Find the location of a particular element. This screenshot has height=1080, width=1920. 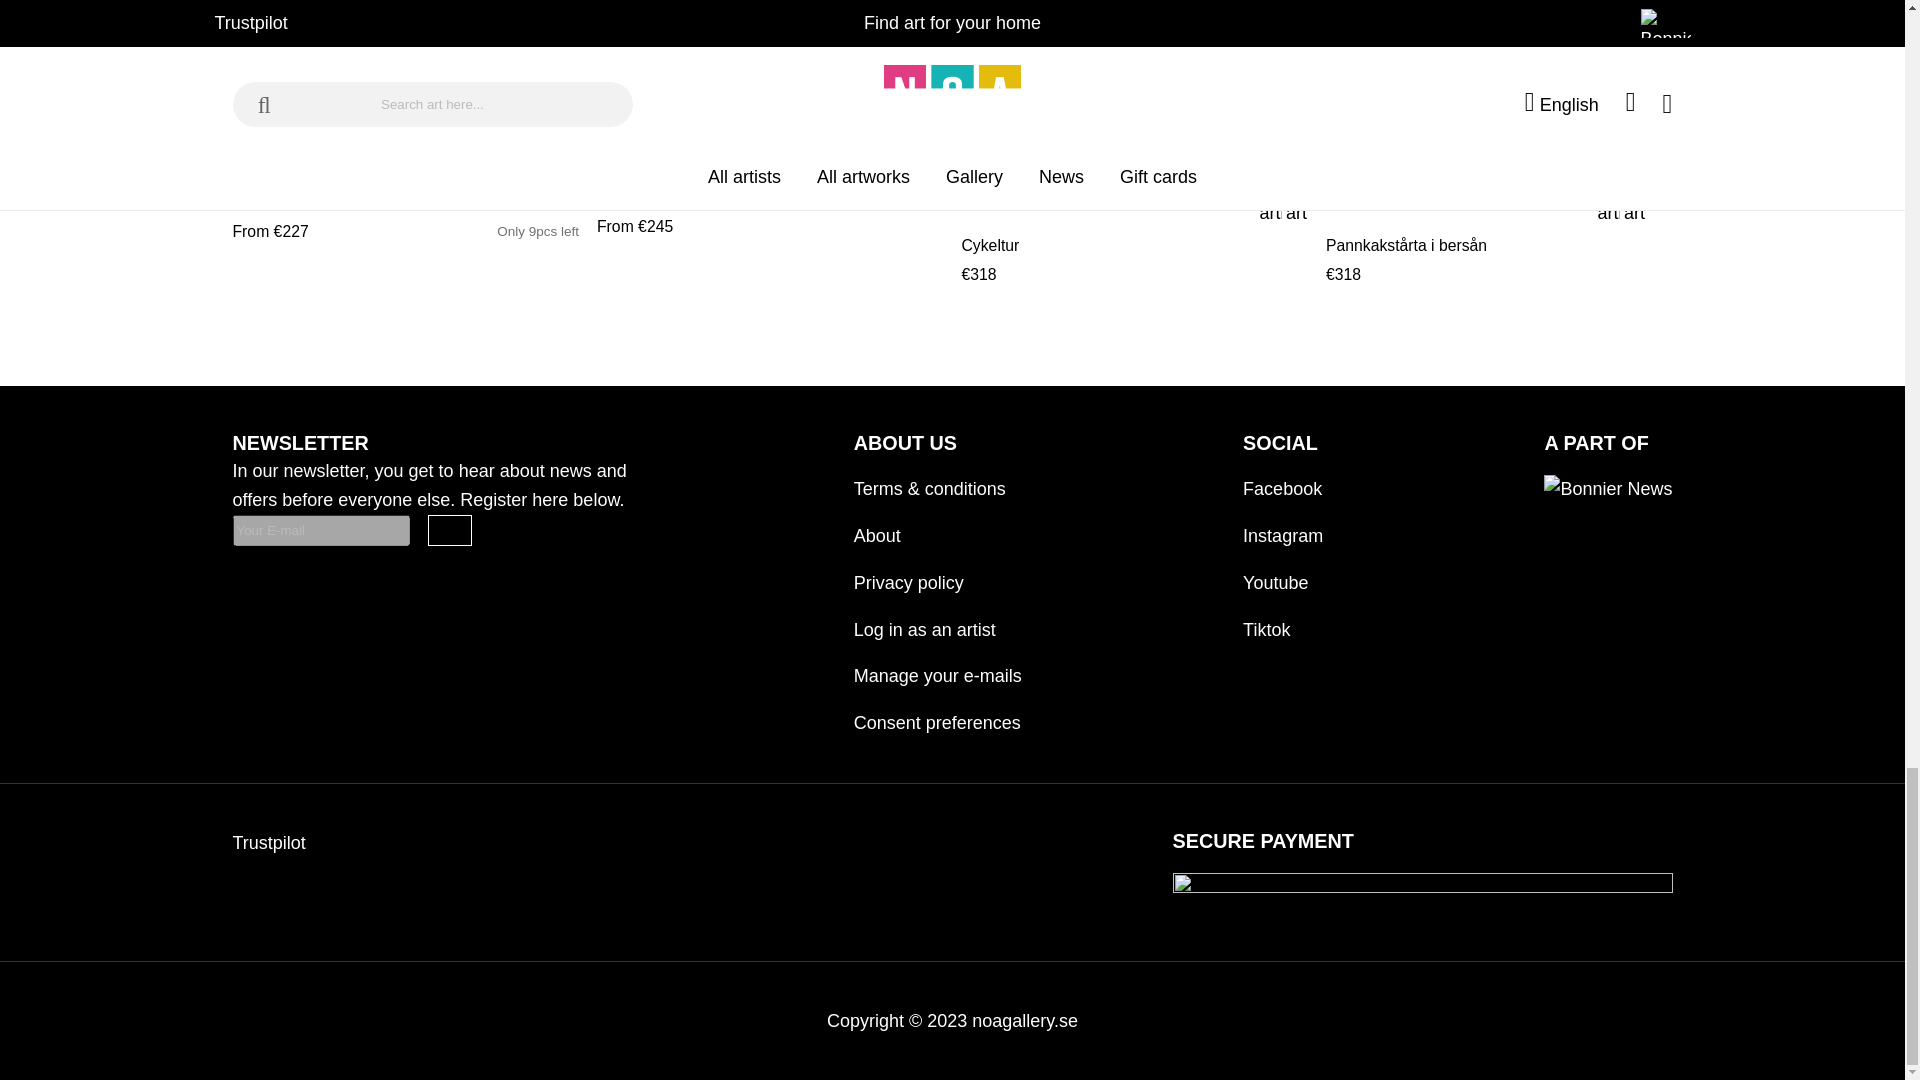

Privacy policy is located at coordinates (938, 574).